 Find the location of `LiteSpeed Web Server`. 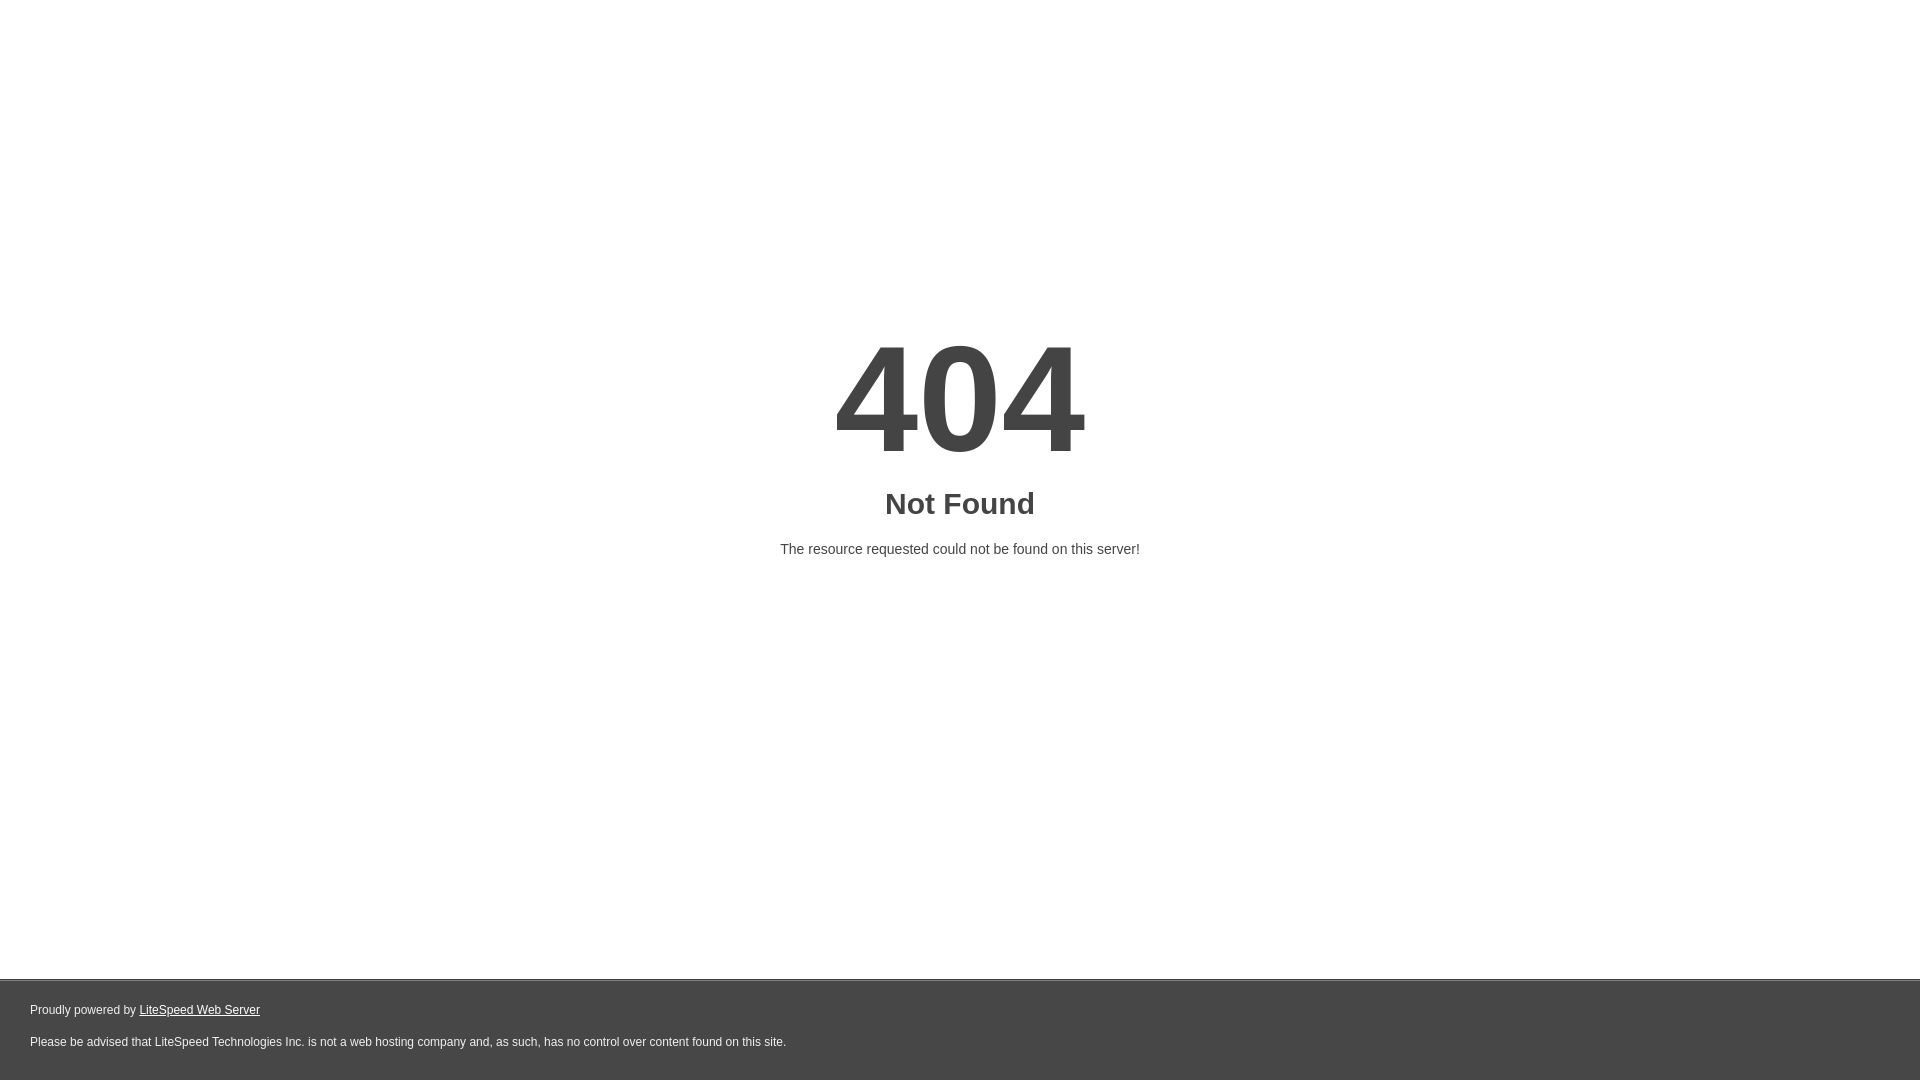

LiteSpeed Web Server is located at coordinates (198, 1010).